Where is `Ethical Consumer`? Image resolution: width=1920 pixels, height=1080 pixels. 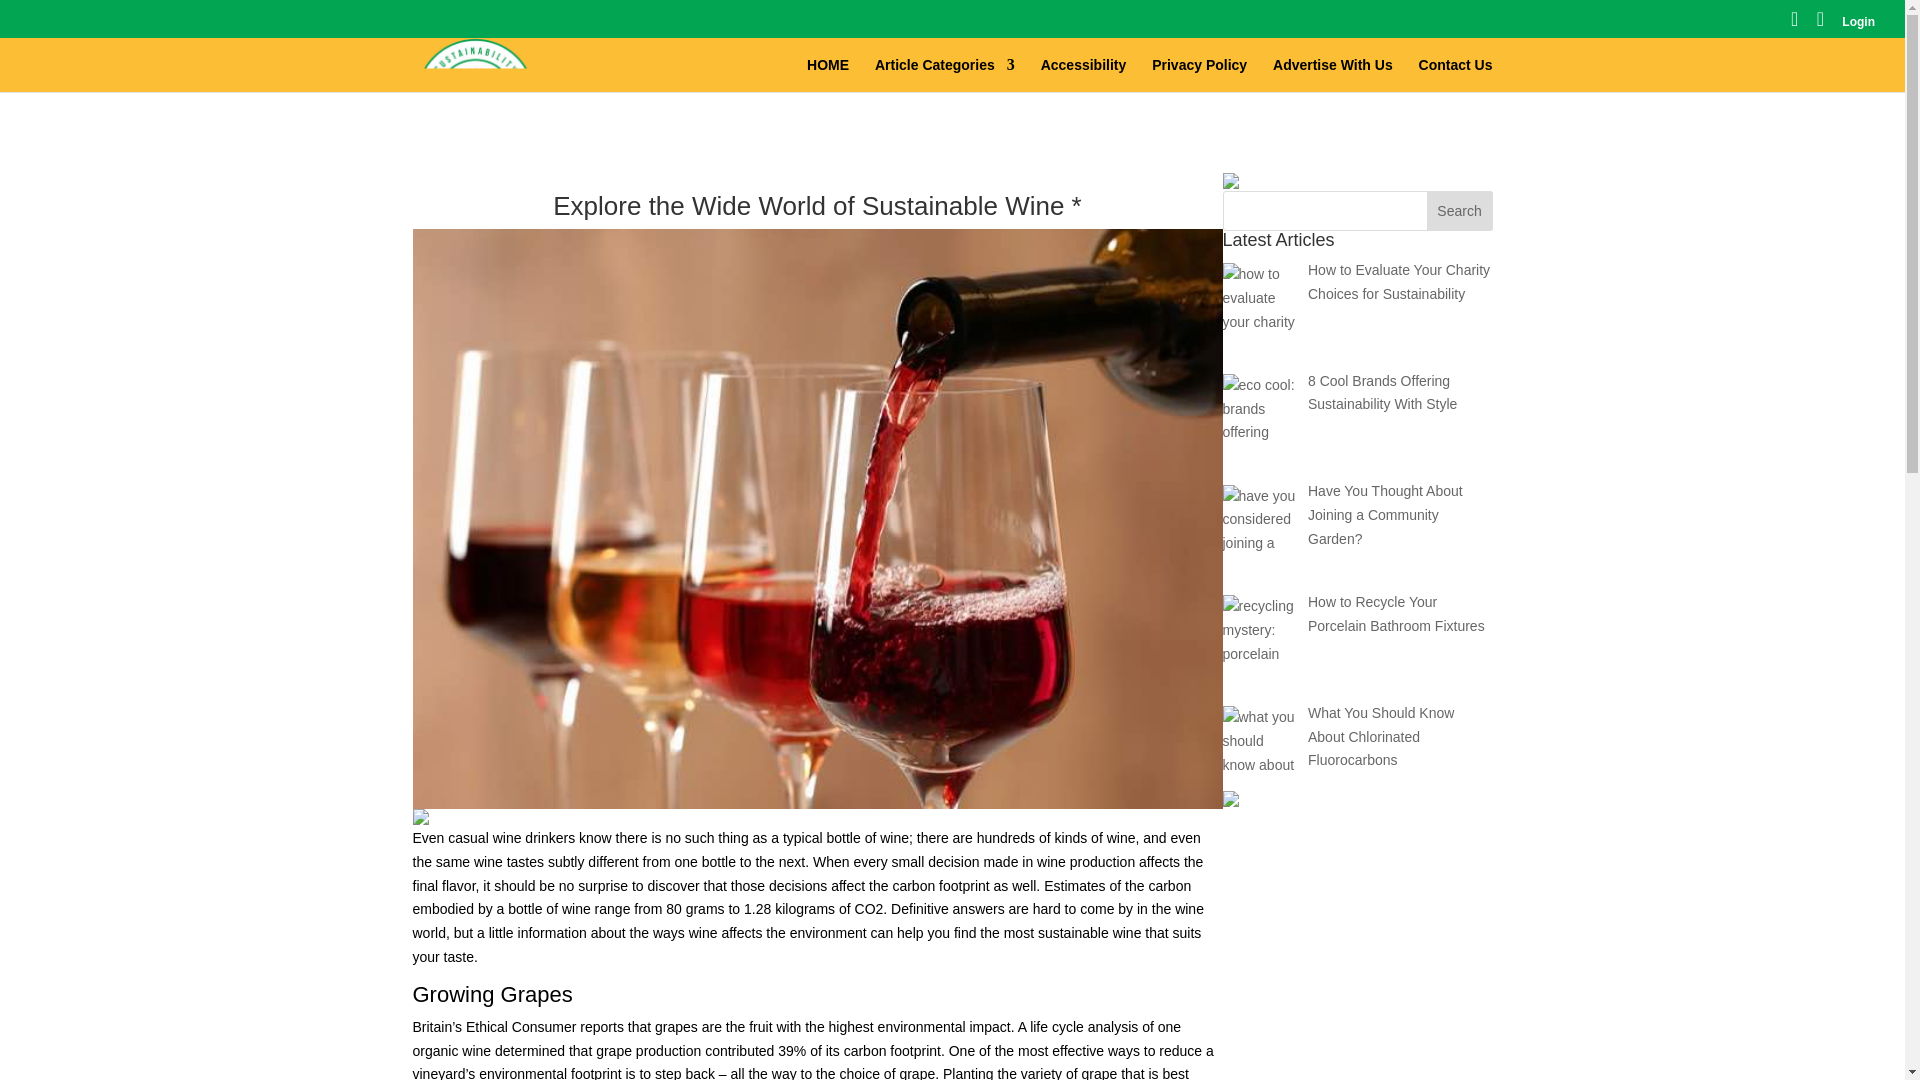
Ethical Consumer is located at coordinates (522, 1026).